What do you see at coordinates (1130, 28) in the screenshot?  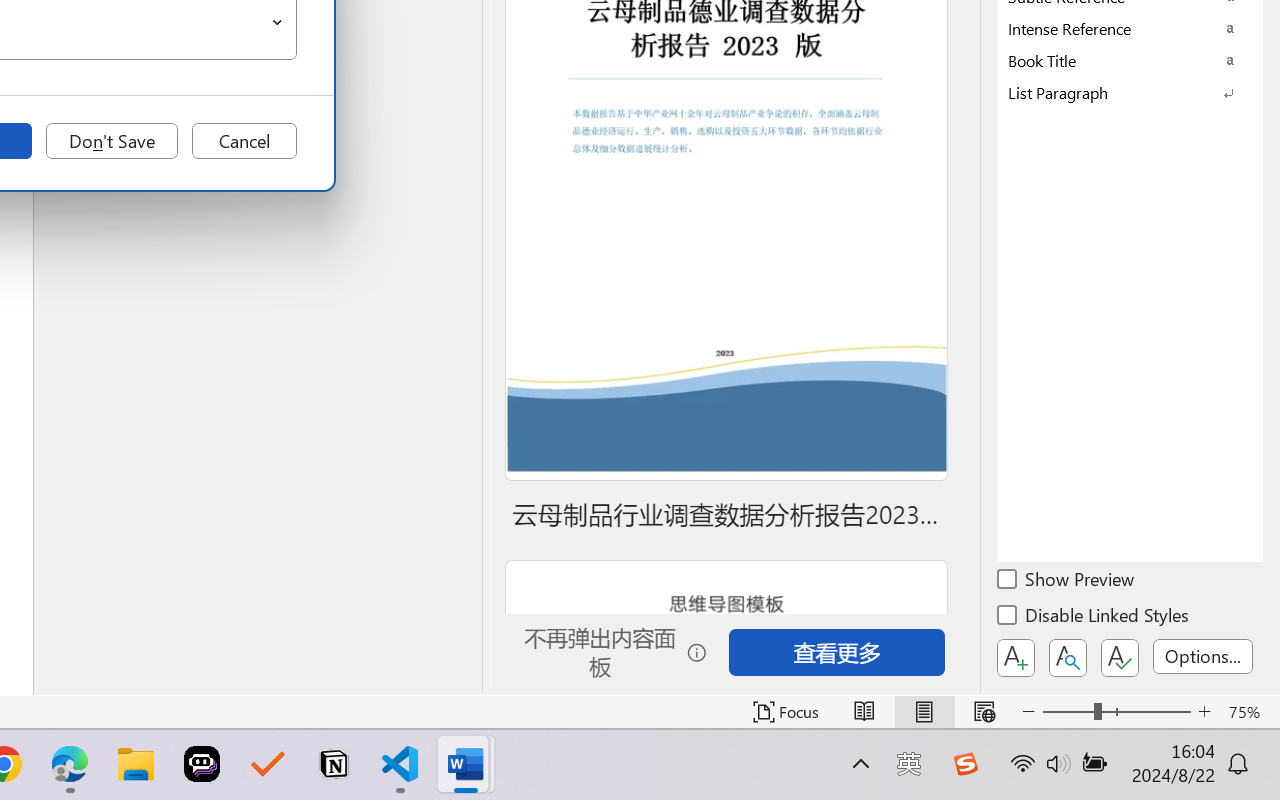 I see `Intense Reference` at bounding box center [1130, 28].